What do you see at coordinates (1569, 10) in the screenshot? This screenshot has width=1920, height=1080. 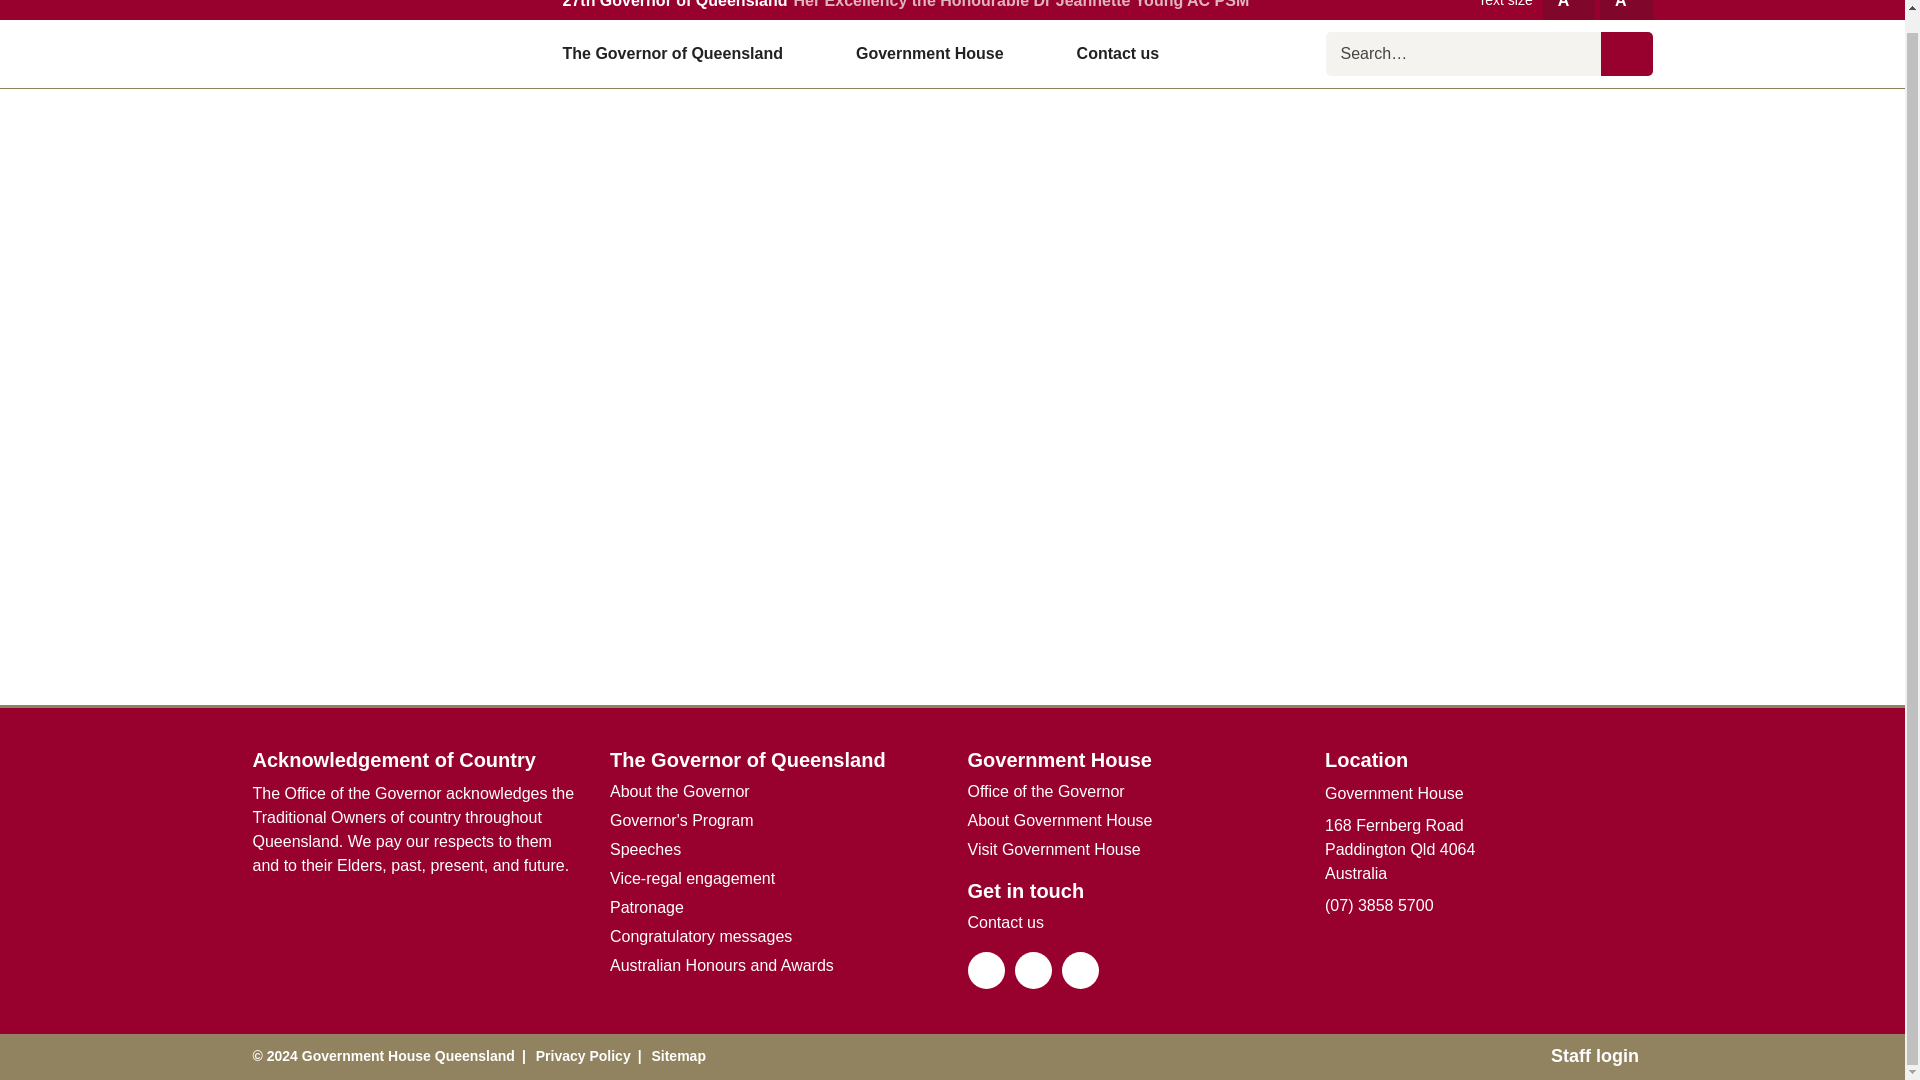 I see `A` at bounding box center [1569, 10].